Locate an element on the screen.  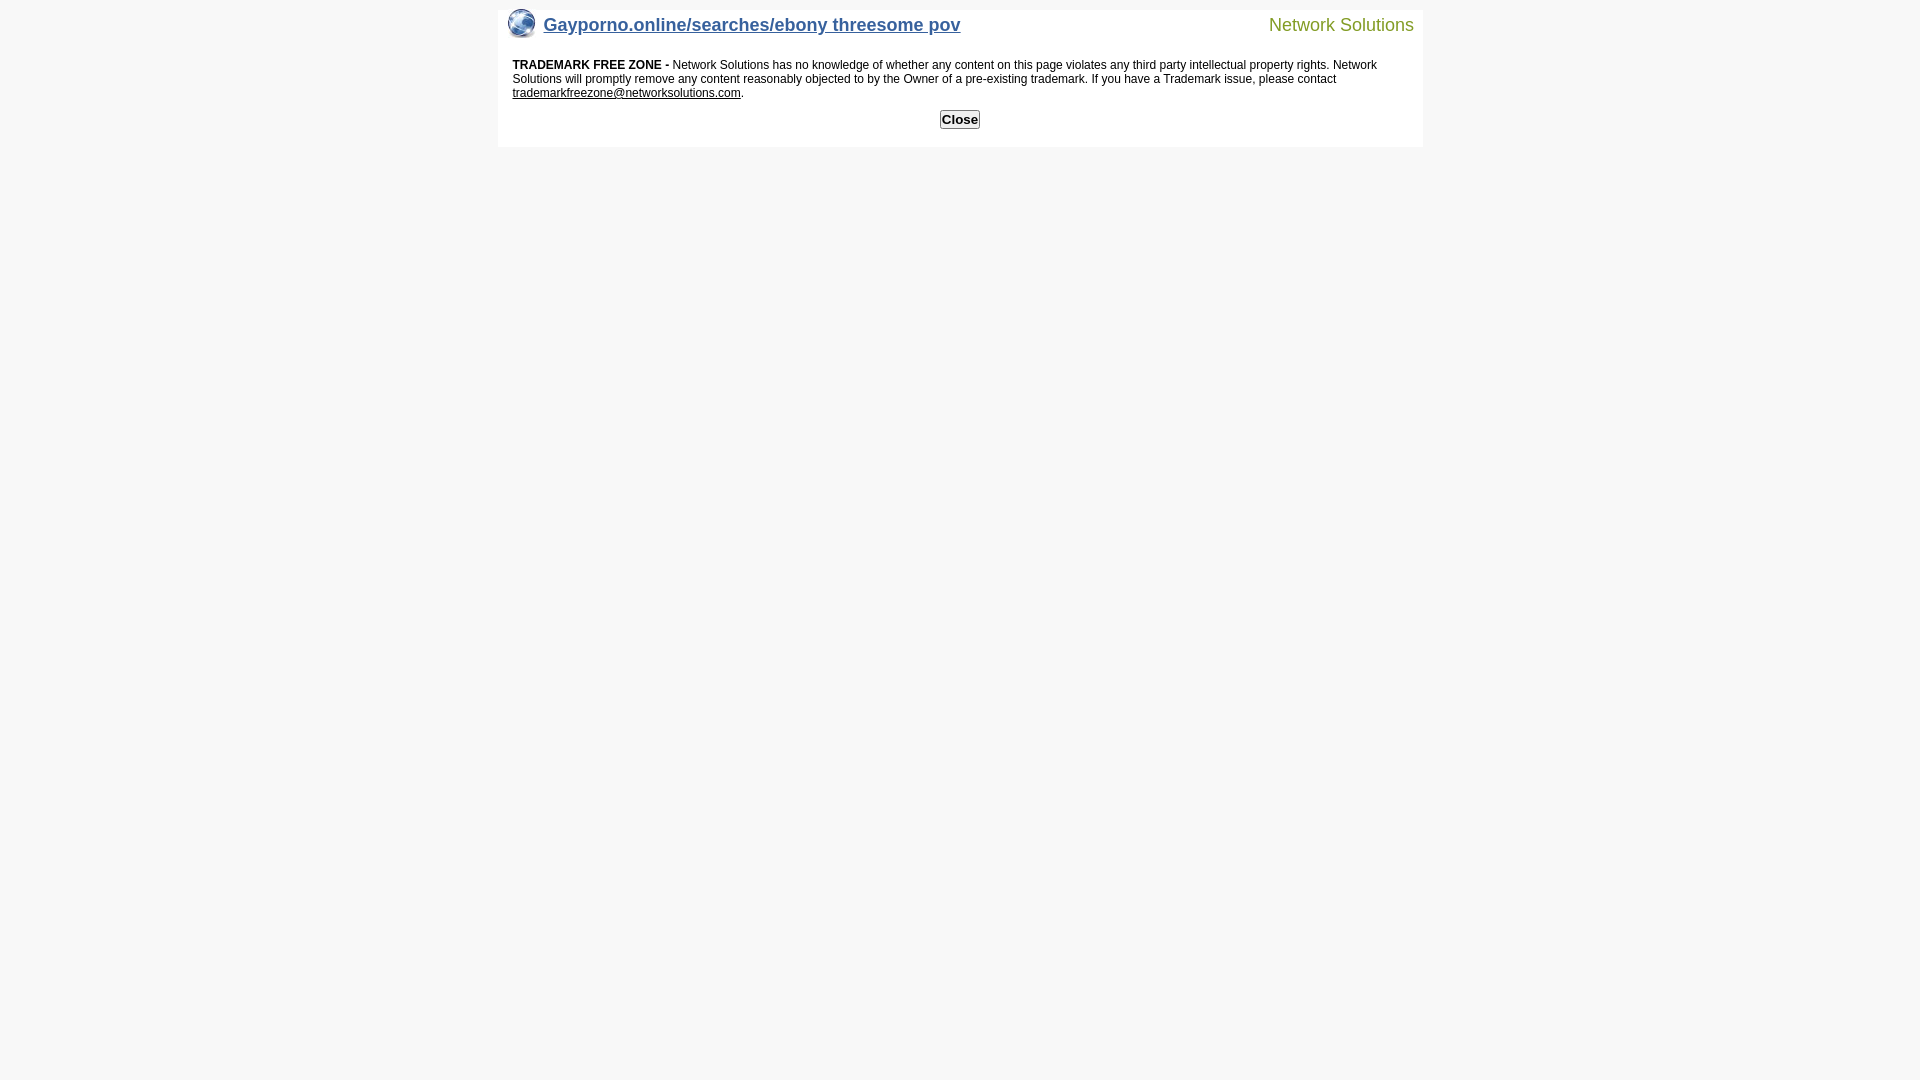
Close is located at coordinates (960, 120).